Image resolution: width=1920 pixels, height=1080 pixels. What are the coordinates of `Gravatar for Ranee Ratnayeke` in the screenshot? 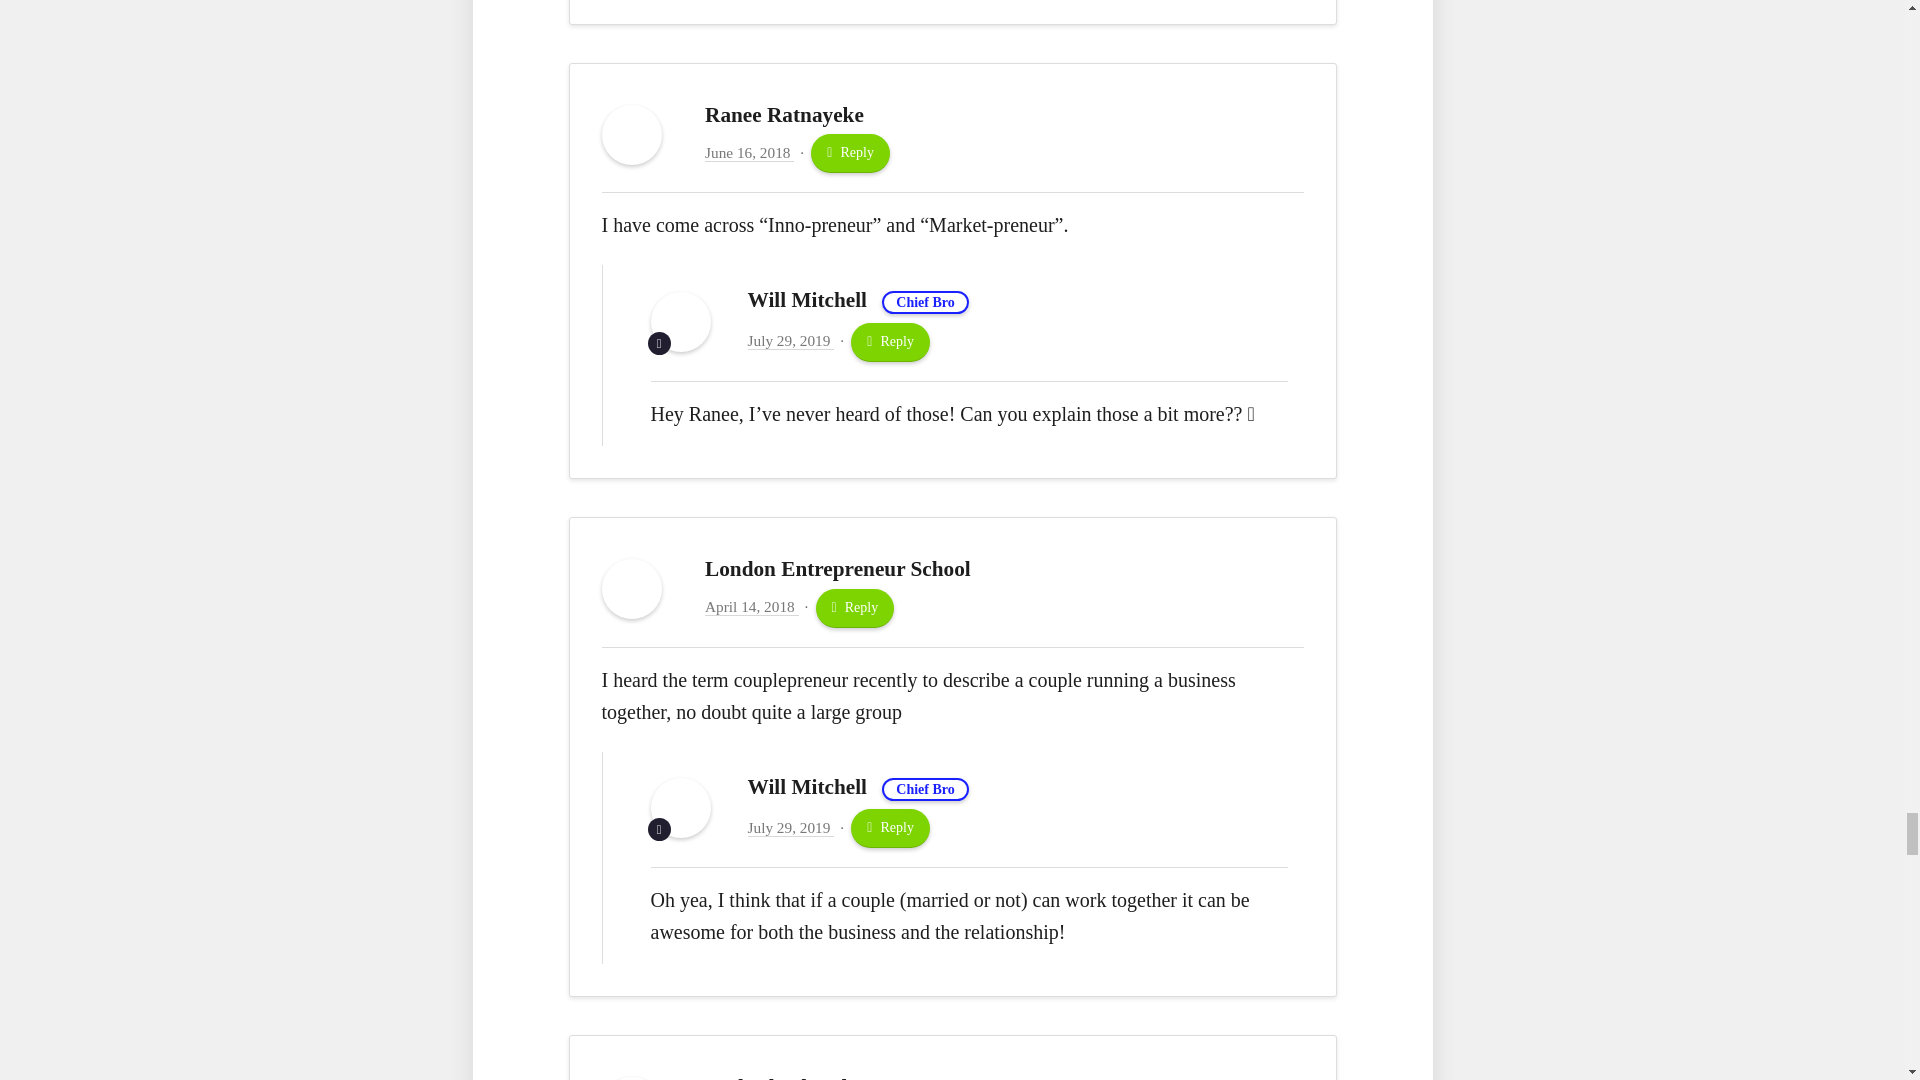 It's located at (632, 134).